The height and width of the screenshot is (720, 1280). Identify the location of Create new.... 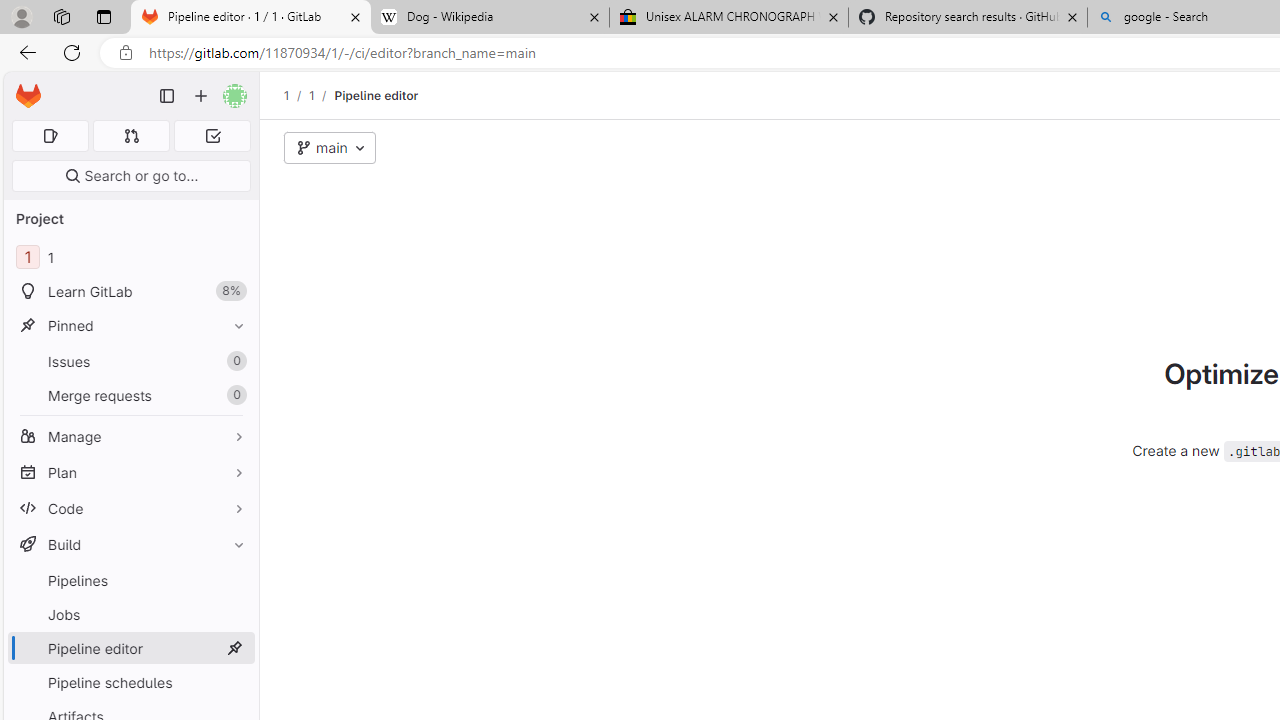
(201, 96).